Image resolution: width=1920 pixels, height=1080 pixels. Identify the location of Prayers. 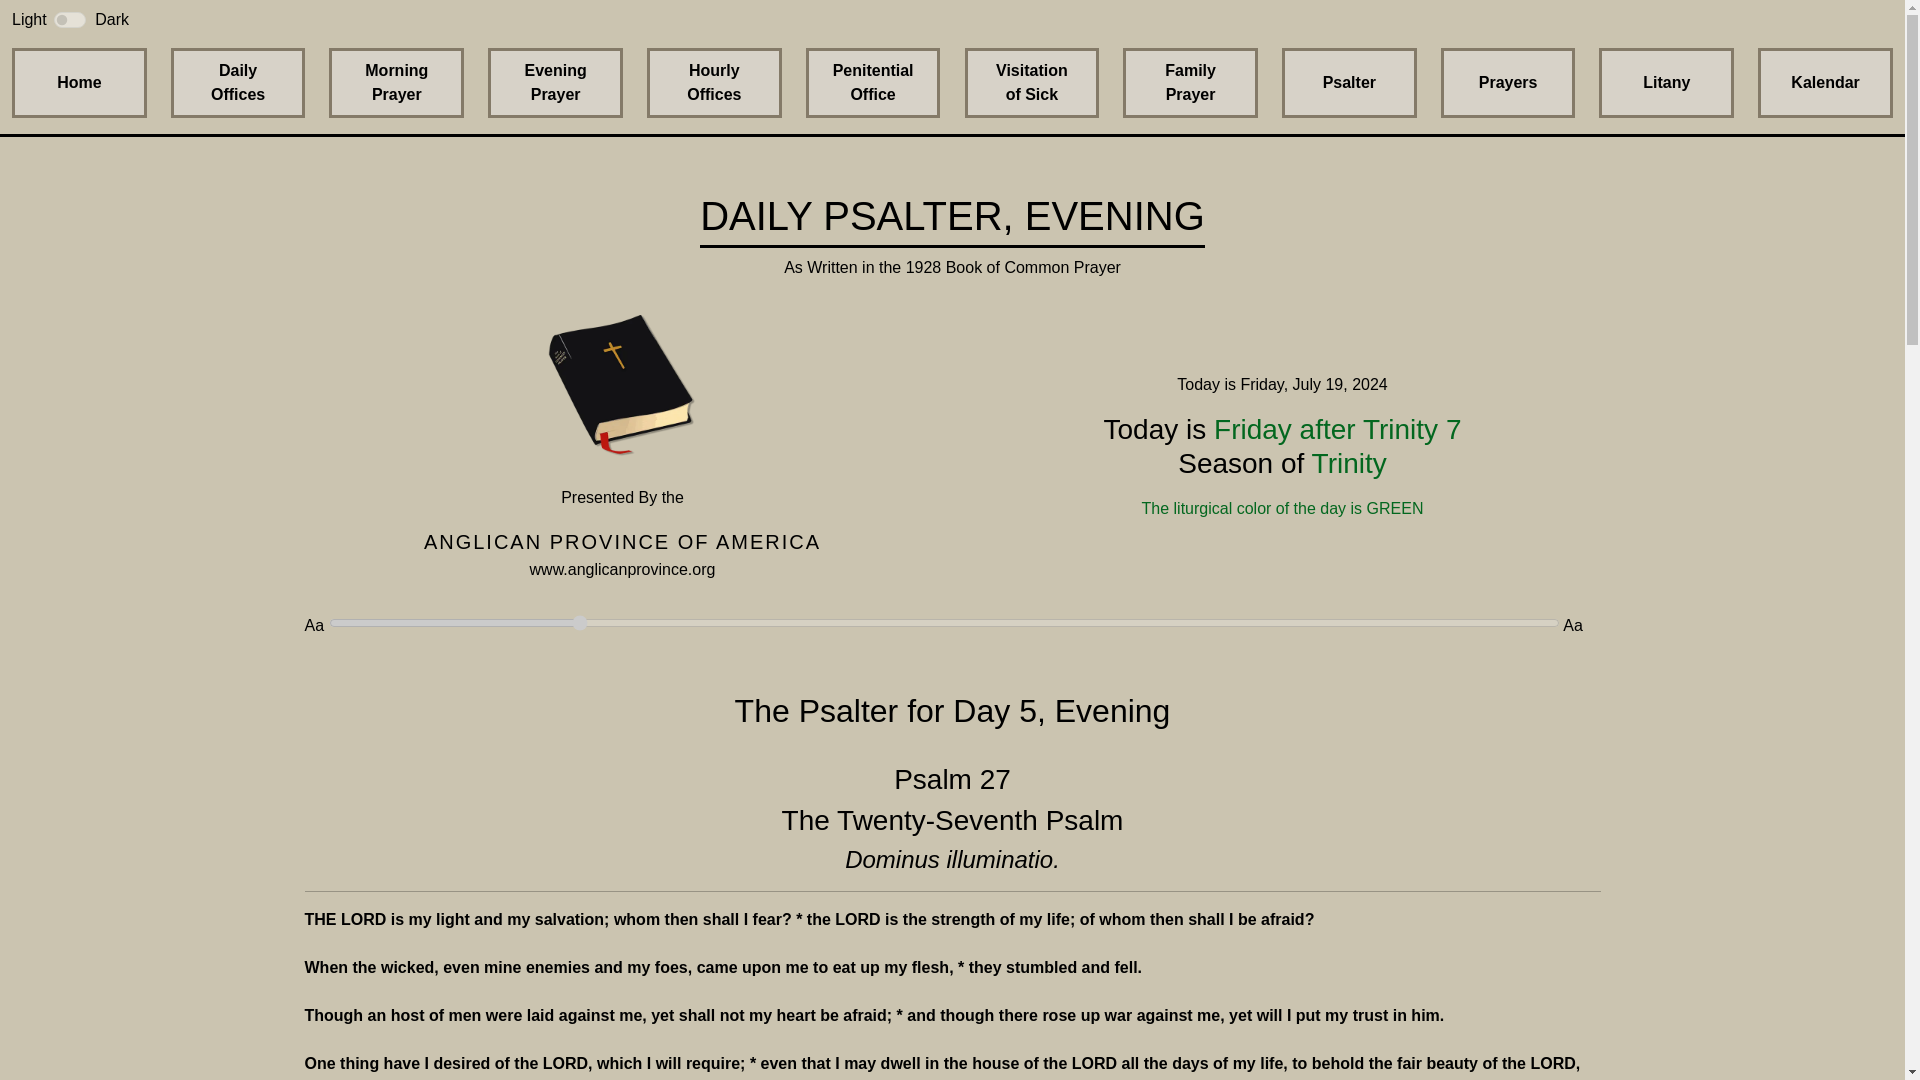
(554, 82).